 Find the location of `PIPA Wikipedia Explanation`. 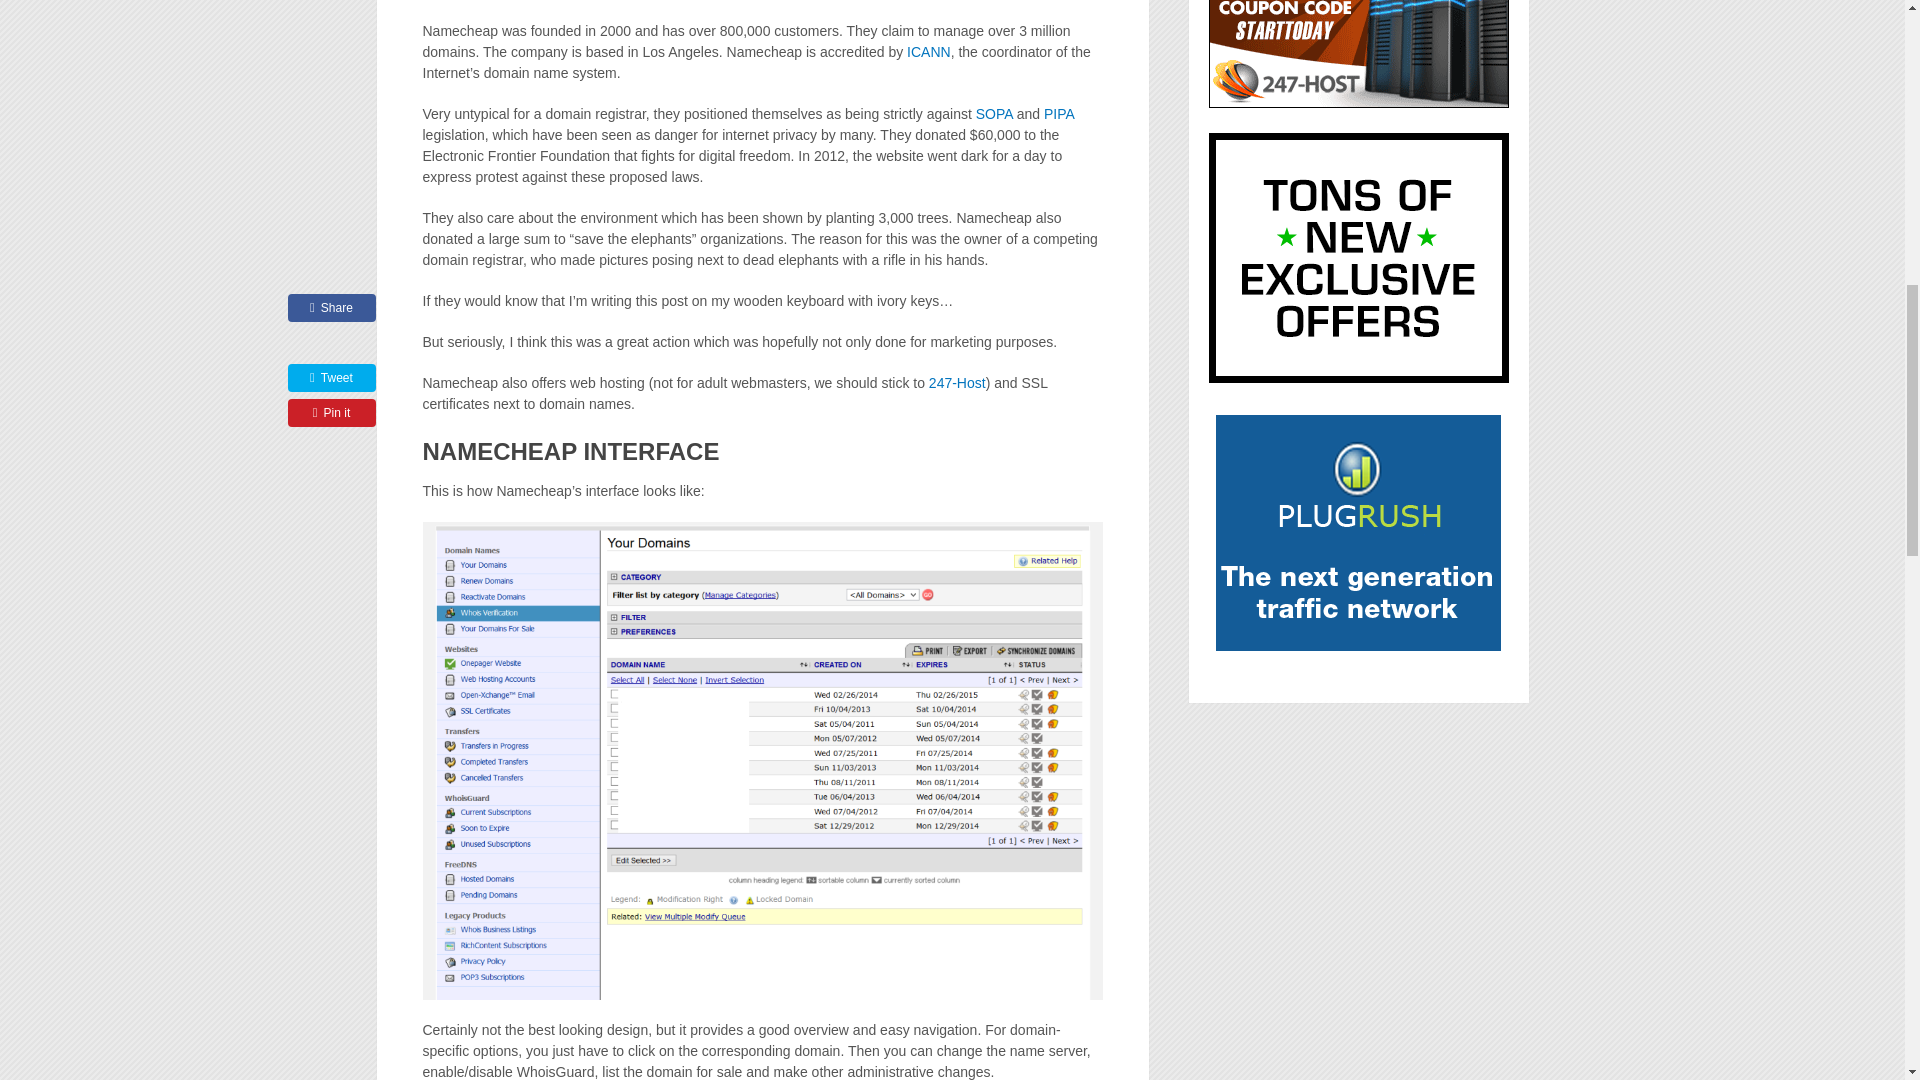

PIPA Wikipedia Explanation is located at coordinates (1058, 114).